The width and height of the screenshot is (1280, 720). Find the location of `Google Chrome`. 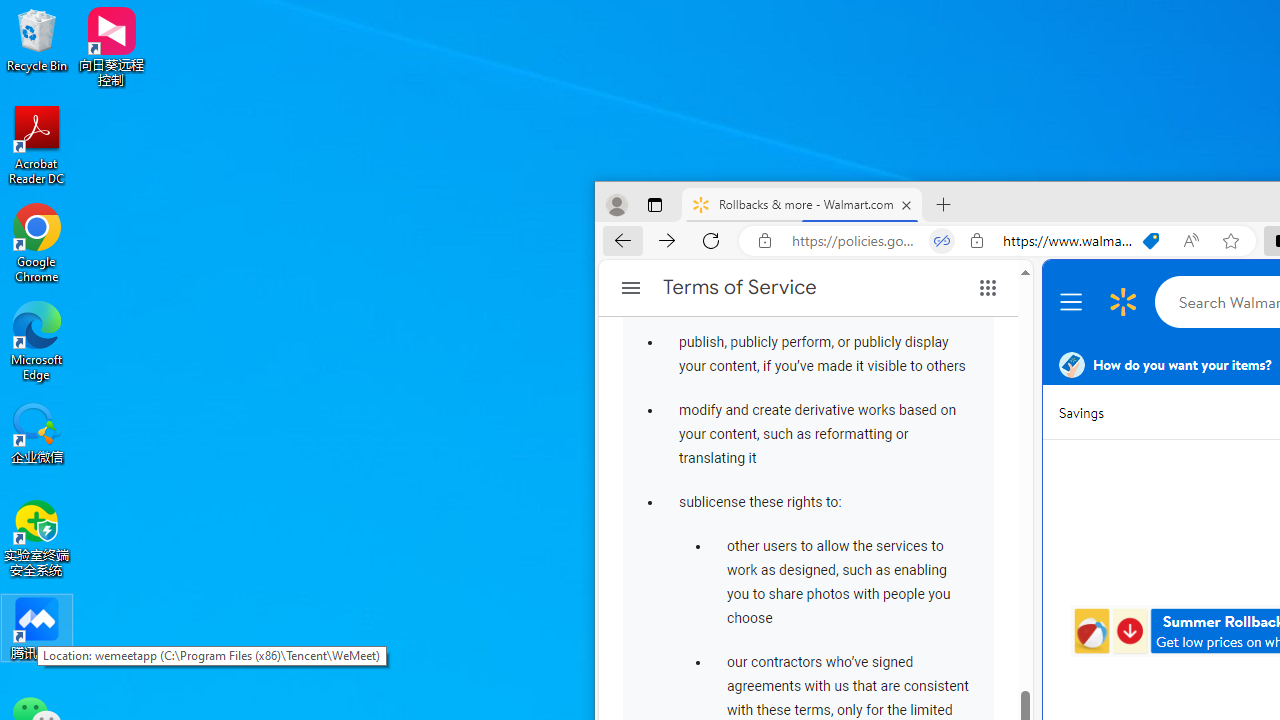

Google Chrome is located at coordinates (37, 242).